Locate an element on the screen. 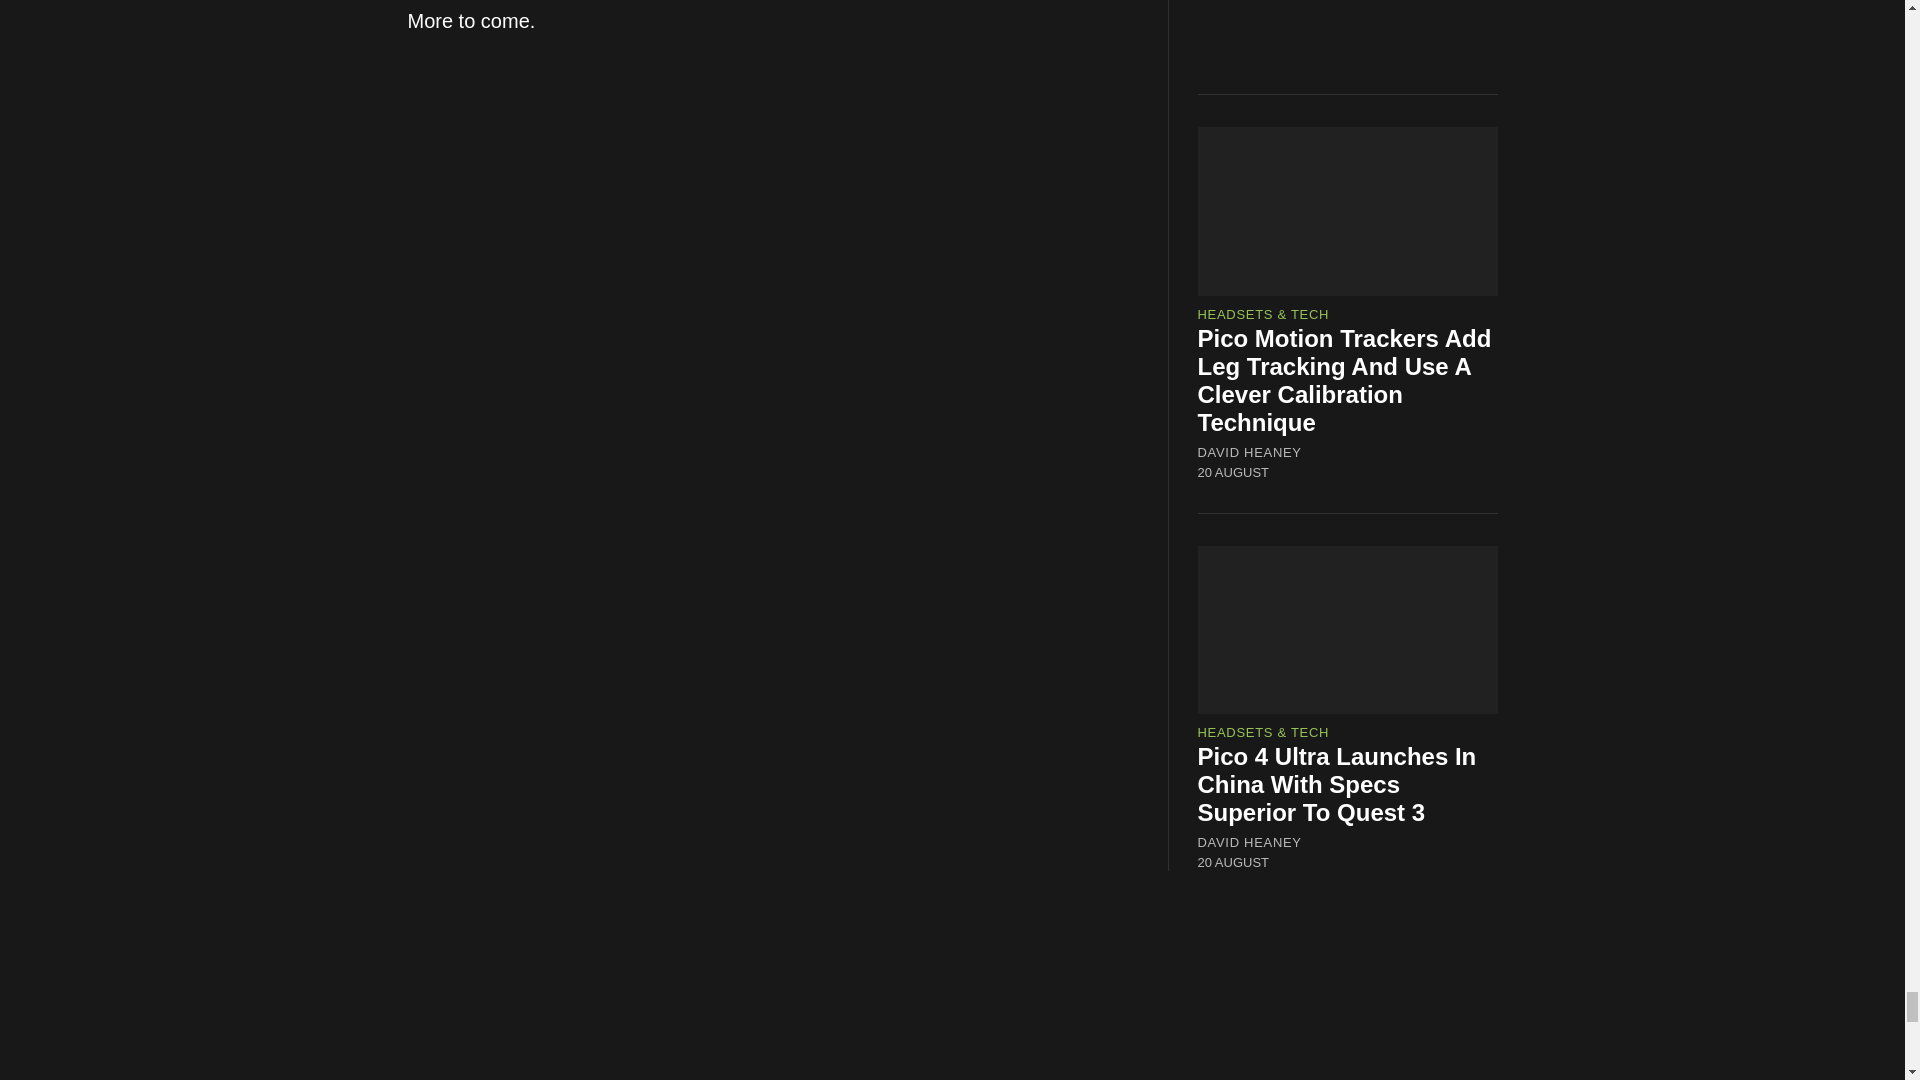 The width and height of the screenshot is (1920, 1080). DAVID HEANEY is located at coordinates (1250, 452).